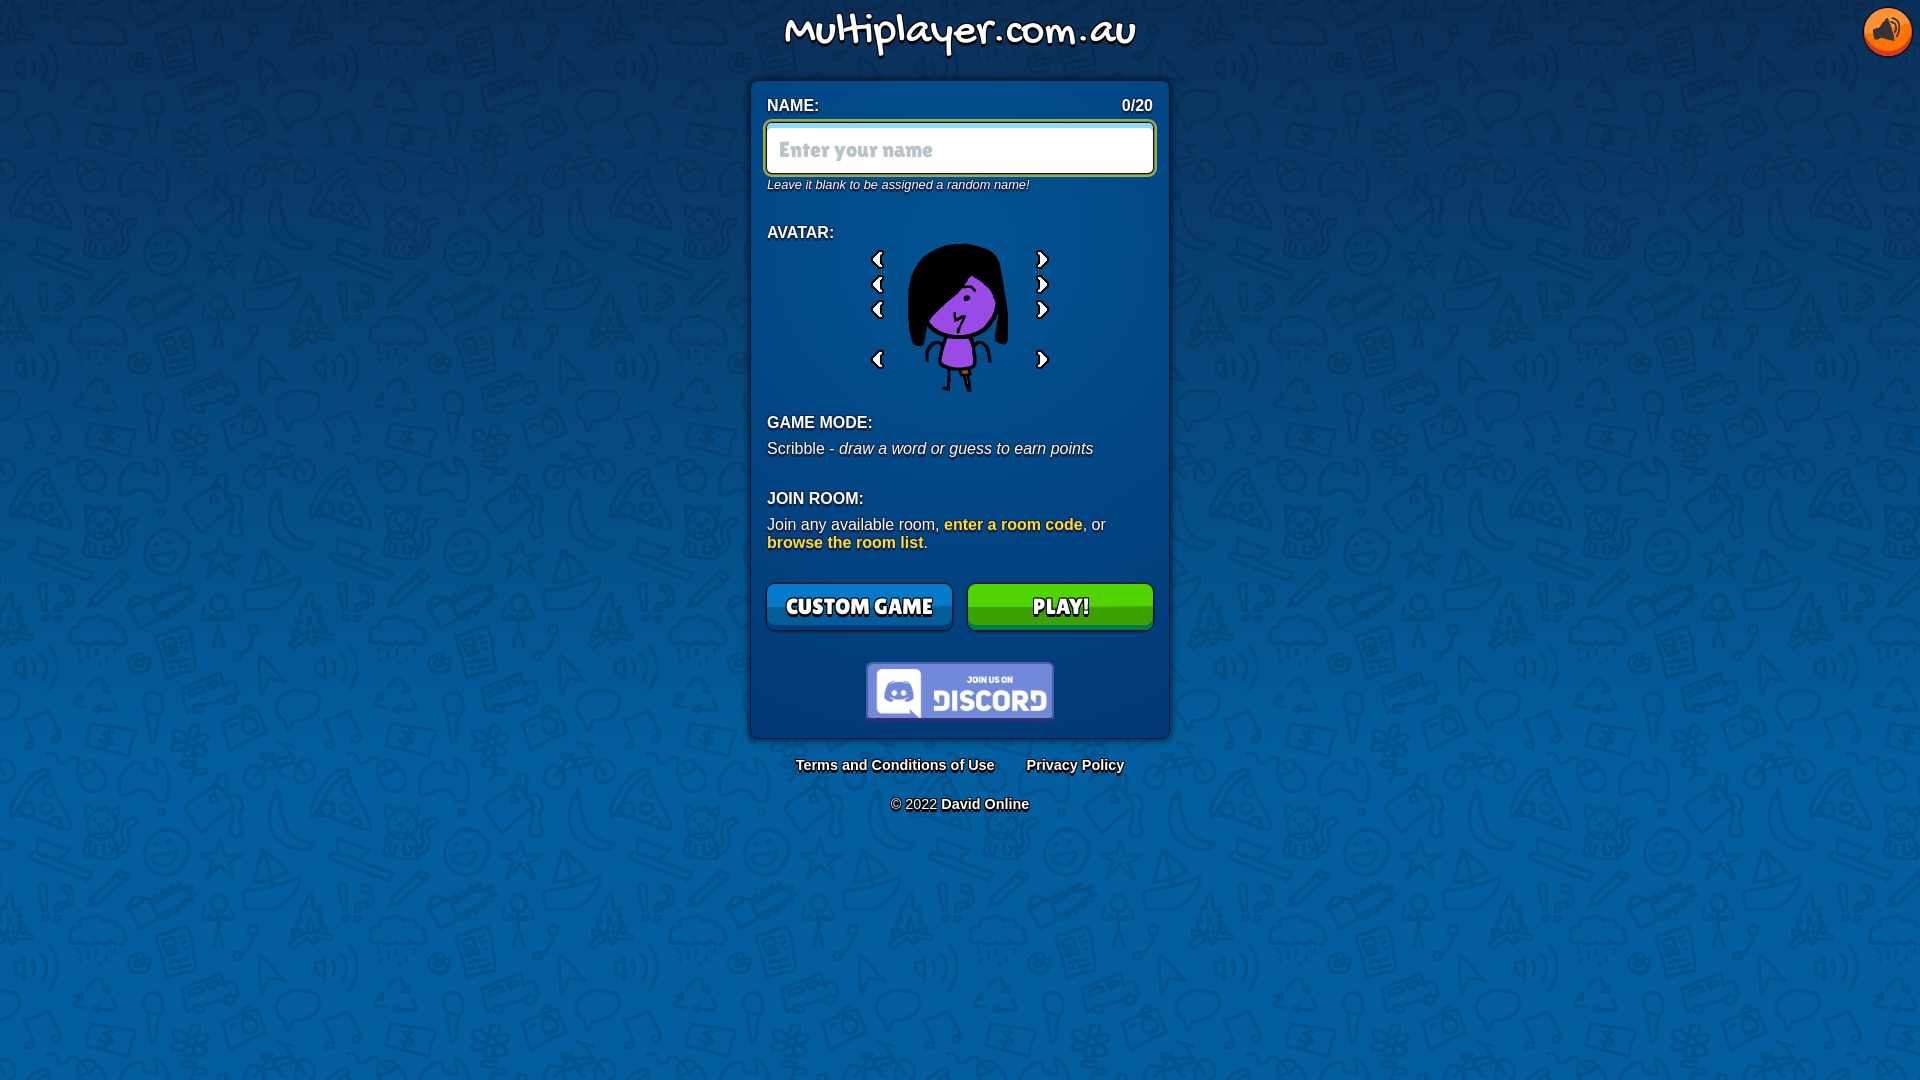  I want to click on David Online, so click(985, 804).